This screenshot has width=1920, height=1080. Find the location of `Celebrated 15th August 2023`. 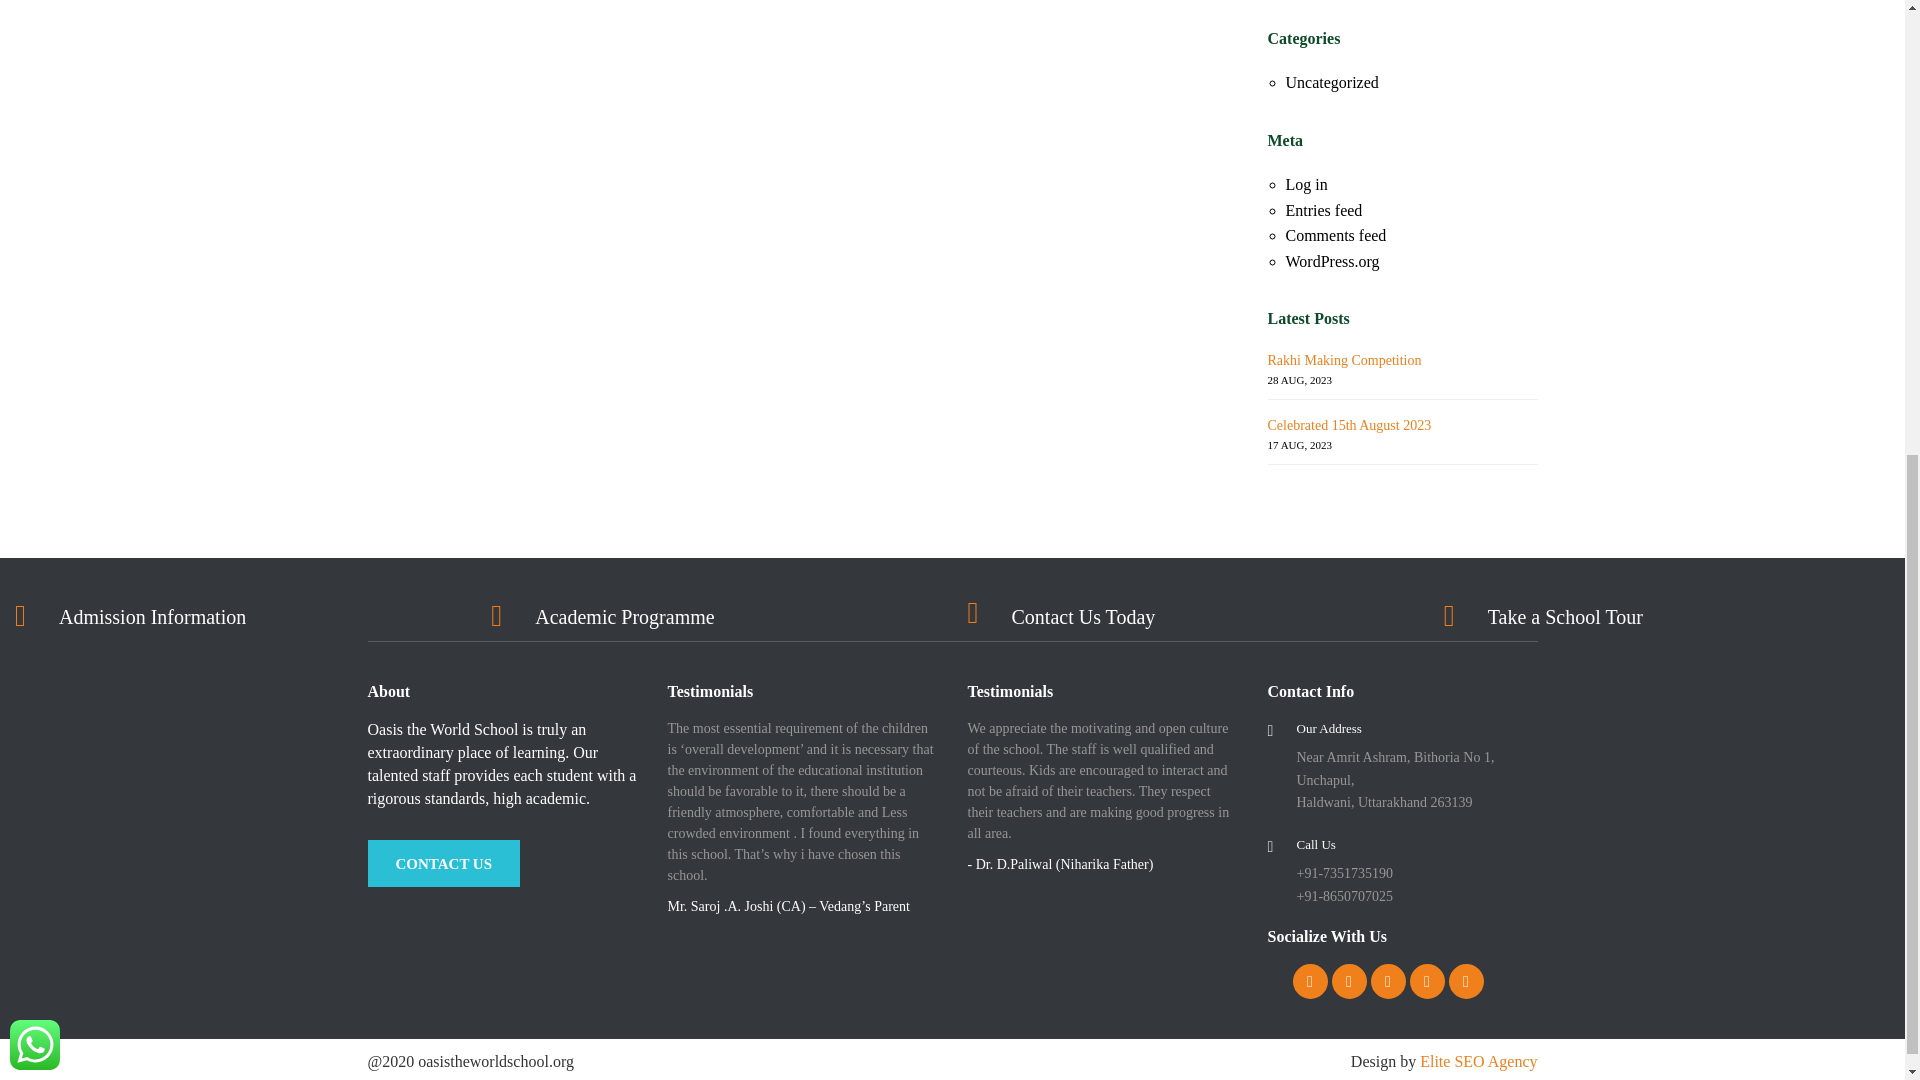

Celebrated 15th August 2023 is located at coordinates (1350, 425).